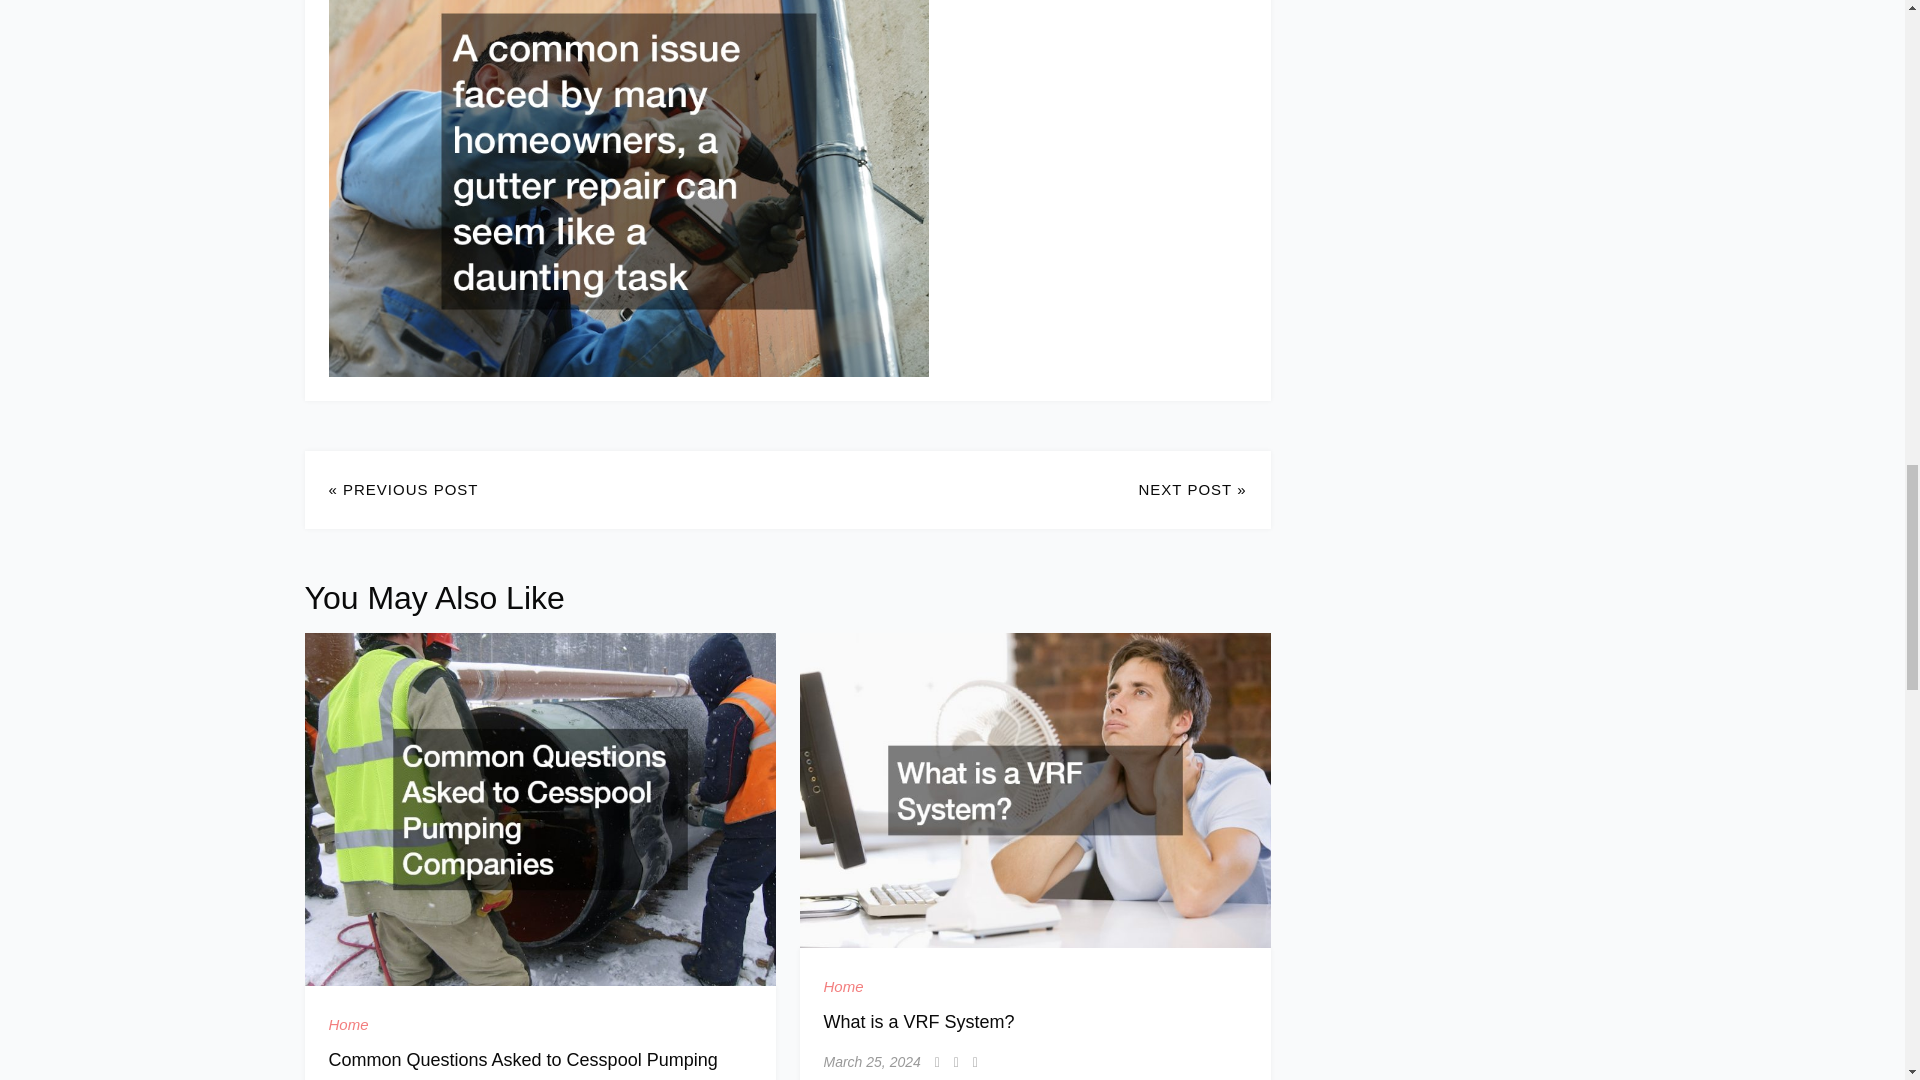 This screenshot has height=1080, width=1920. I want to click on Home, so click(844, 986).